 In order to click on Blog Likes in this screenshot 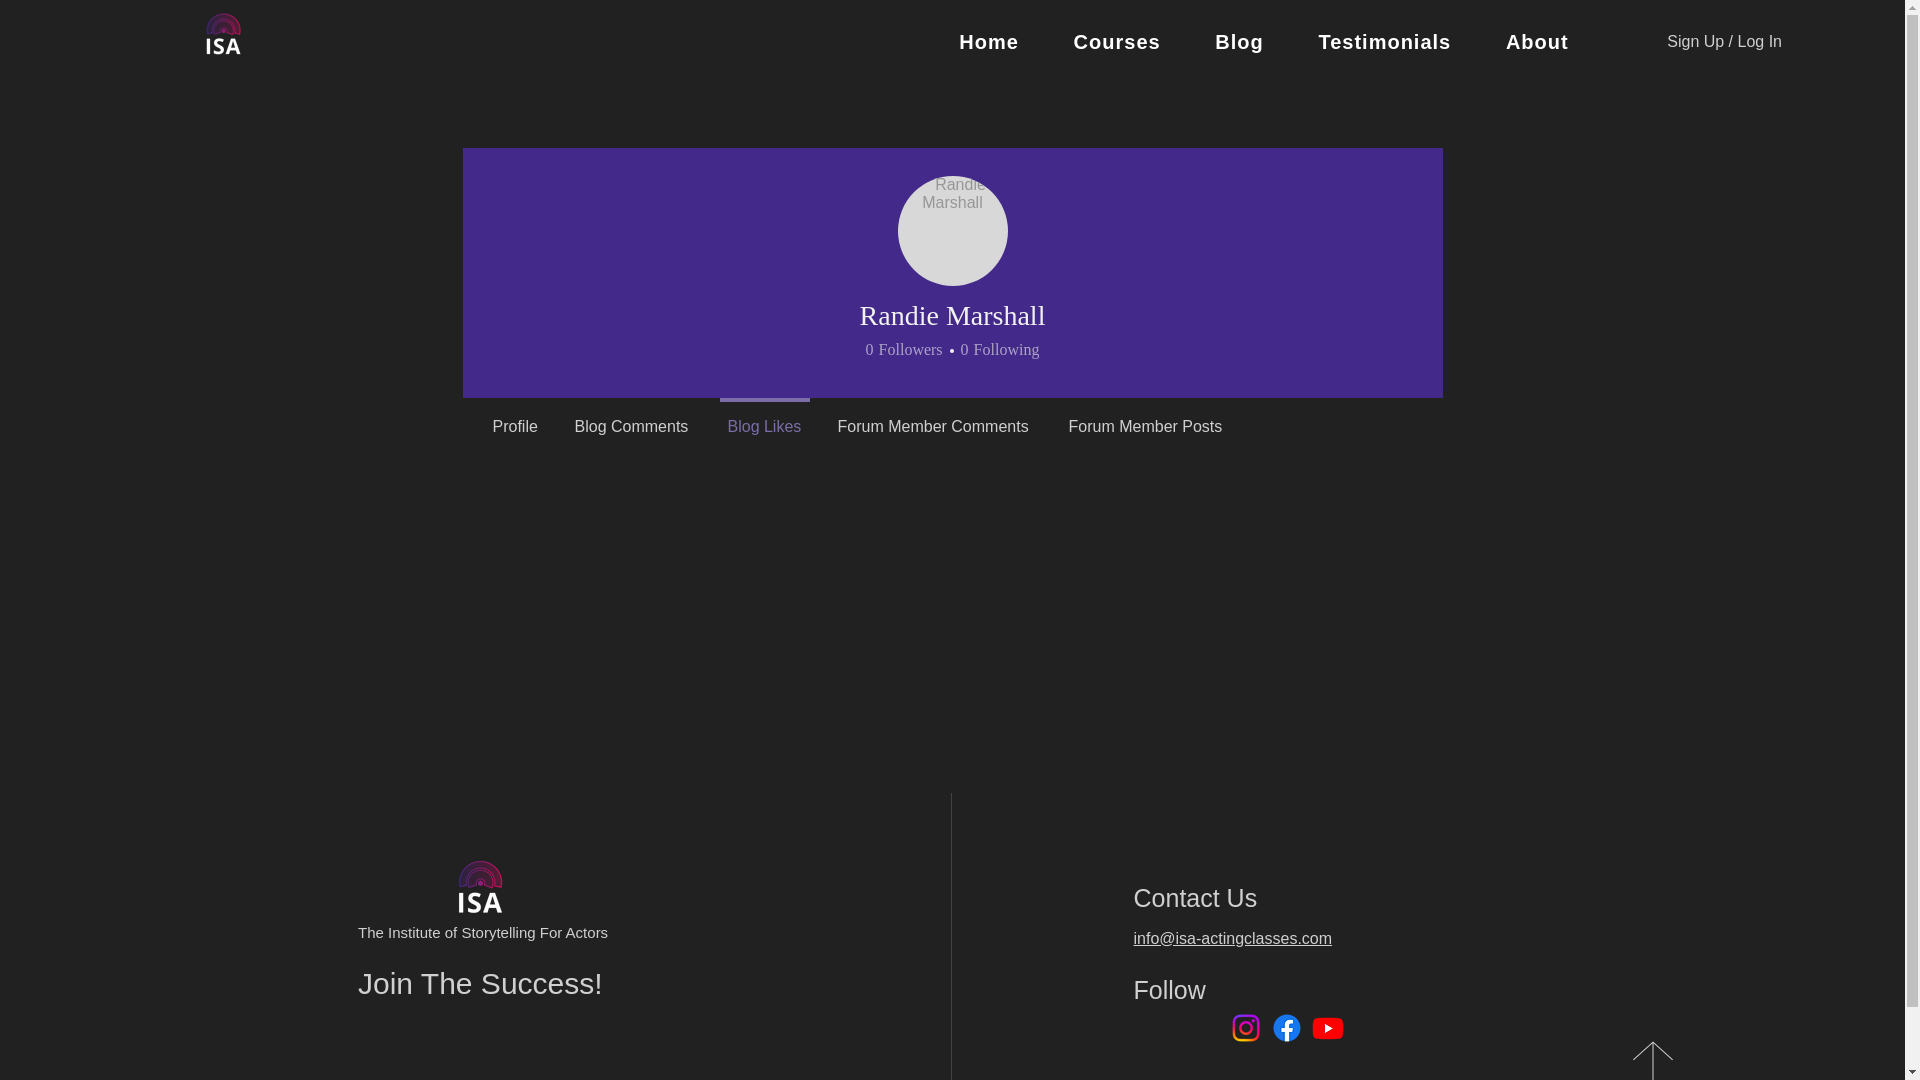, I will do `click(997, 350)`.